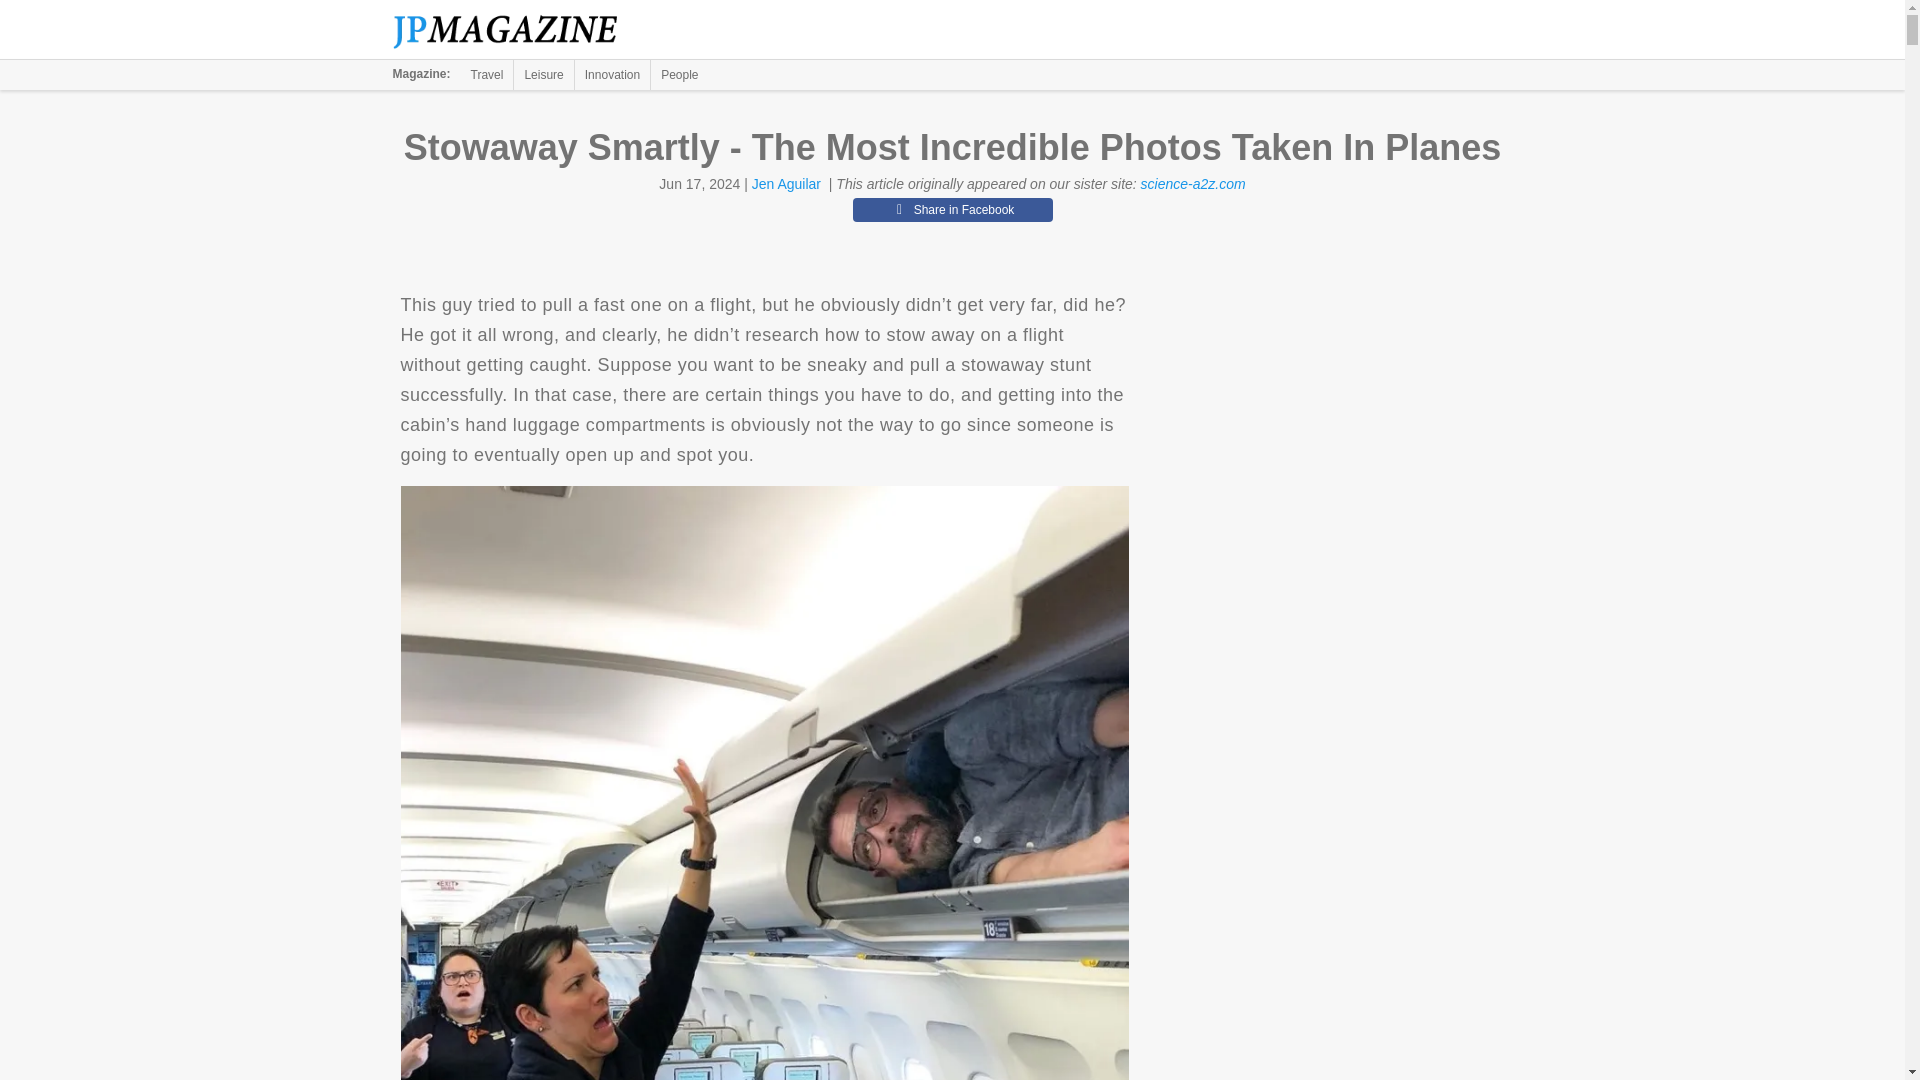 The width and height of the screenshot is (1920, 1080). Describe the element at coordinates (679, 74) in the screenshot. I see `People` at that location.